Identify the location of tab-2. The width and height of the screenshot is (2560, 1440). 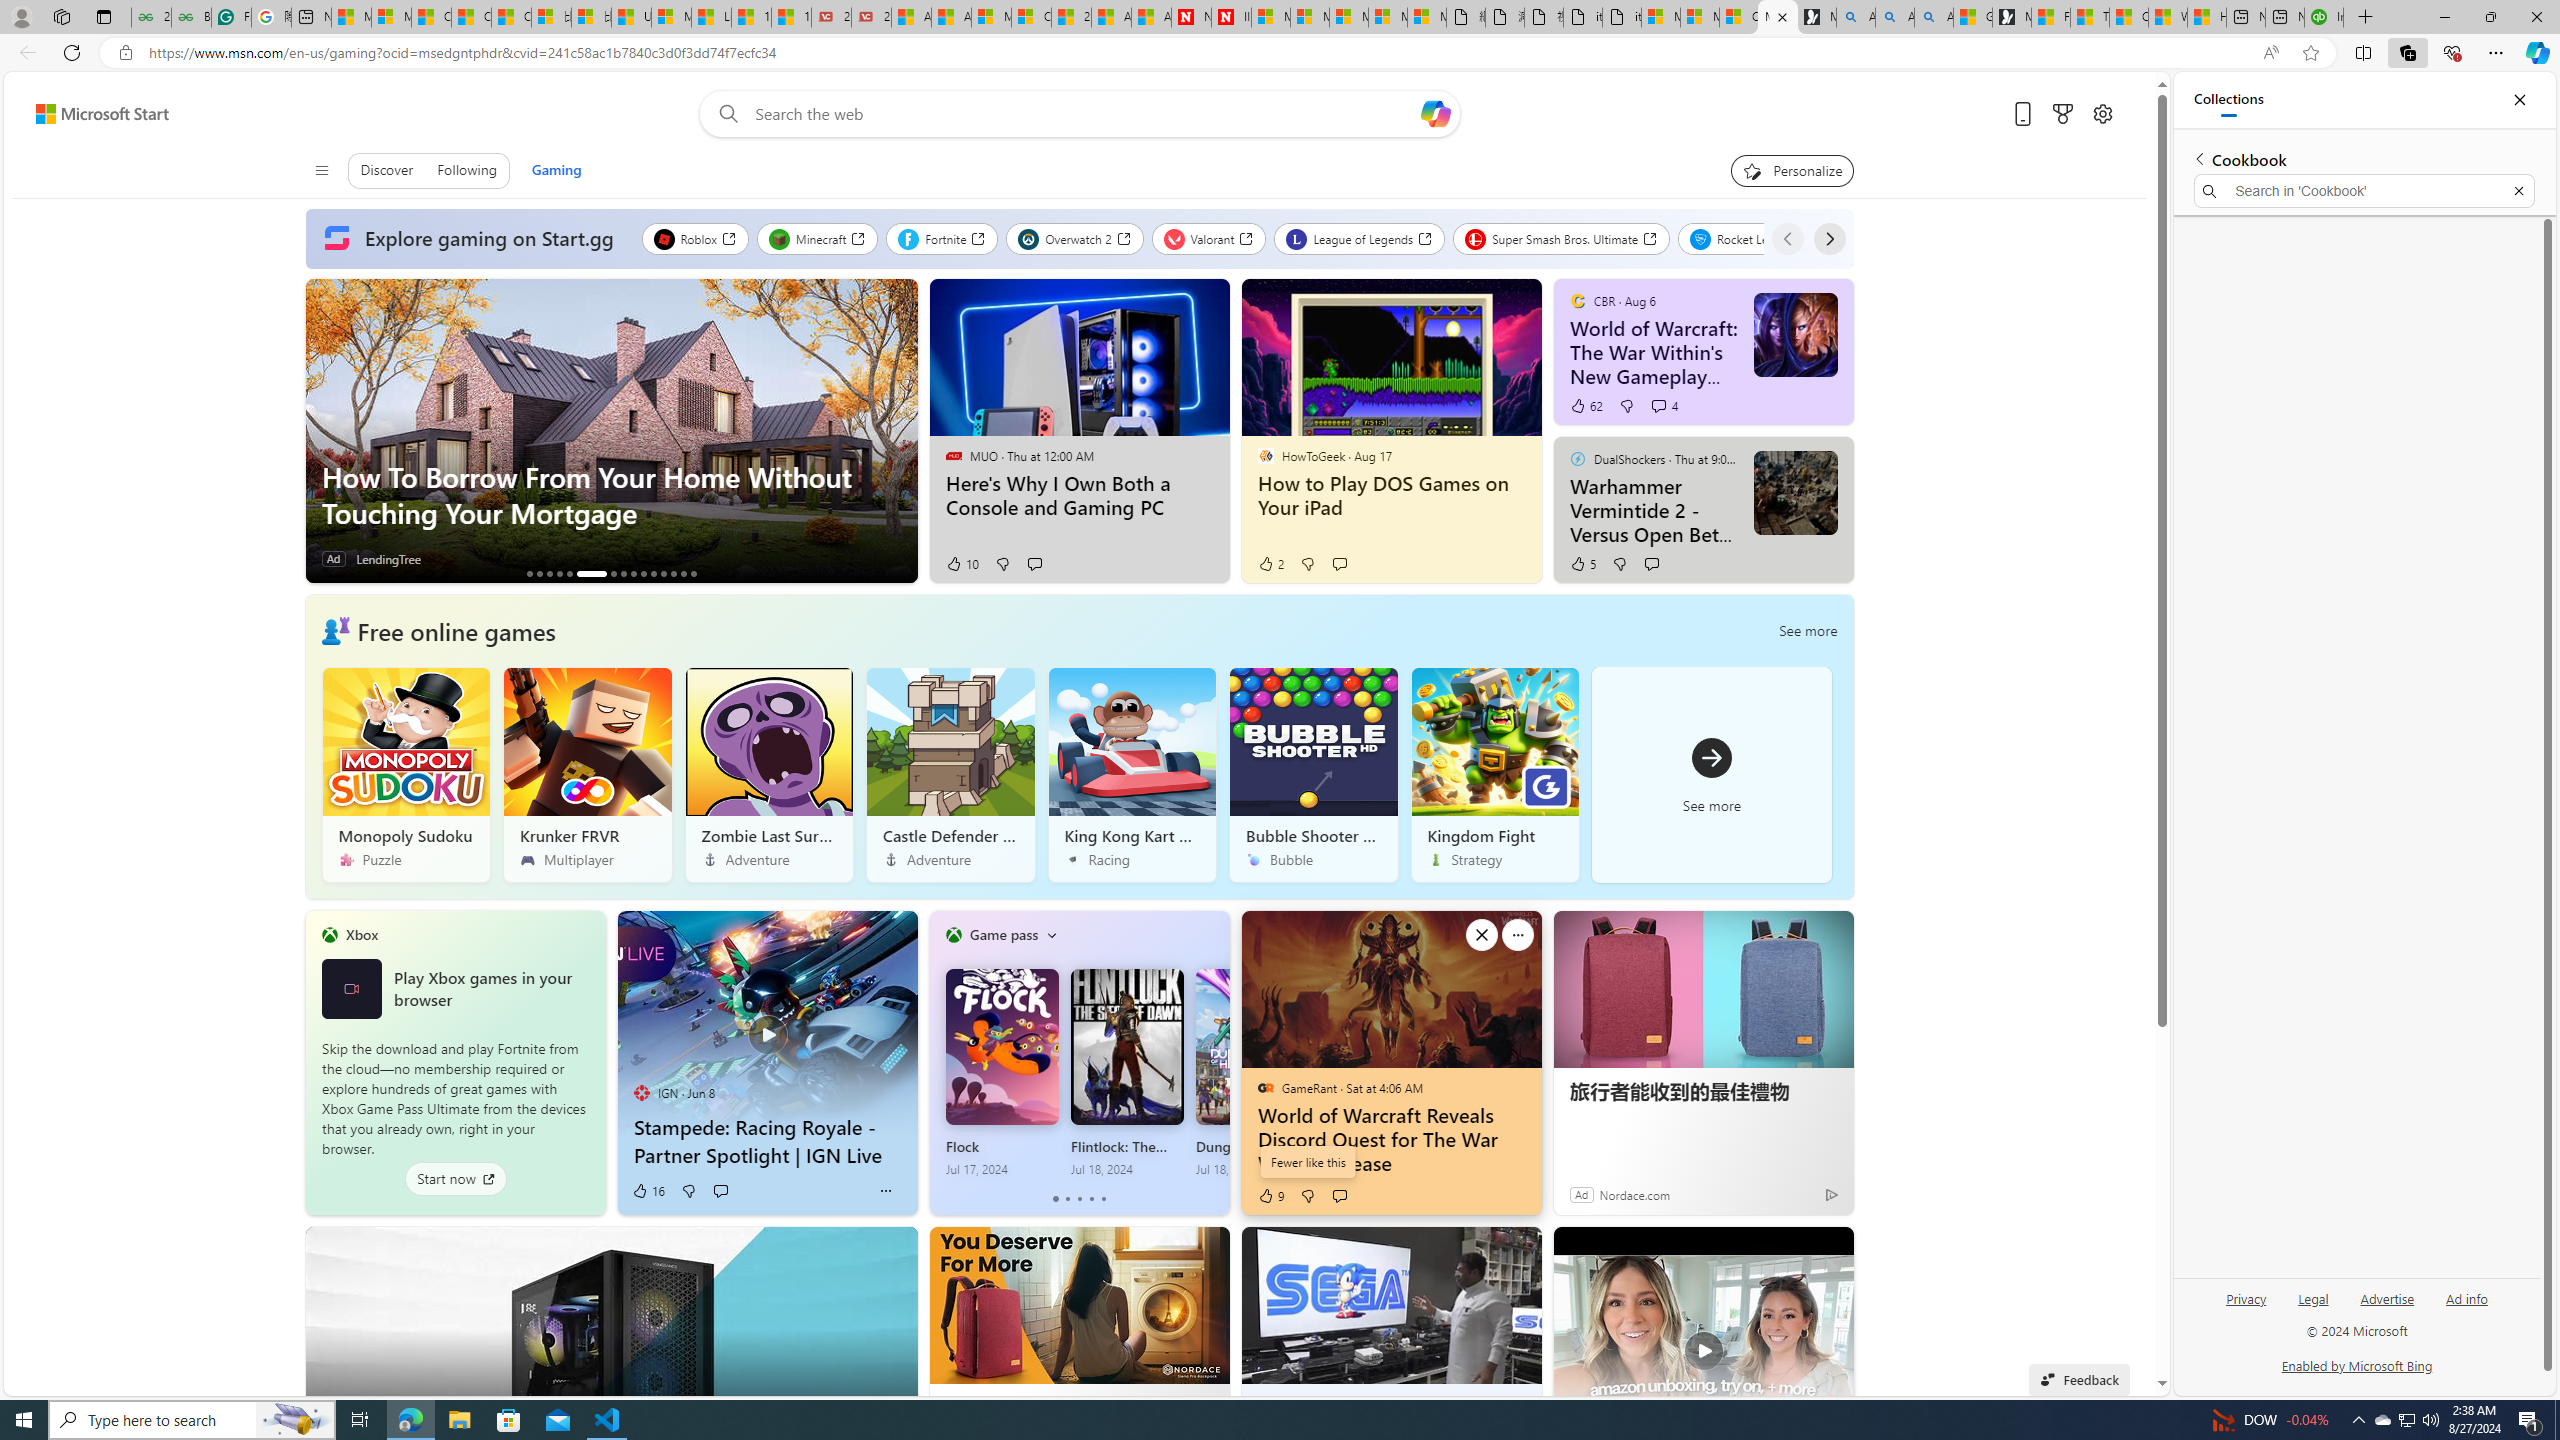
(1078, 1199).